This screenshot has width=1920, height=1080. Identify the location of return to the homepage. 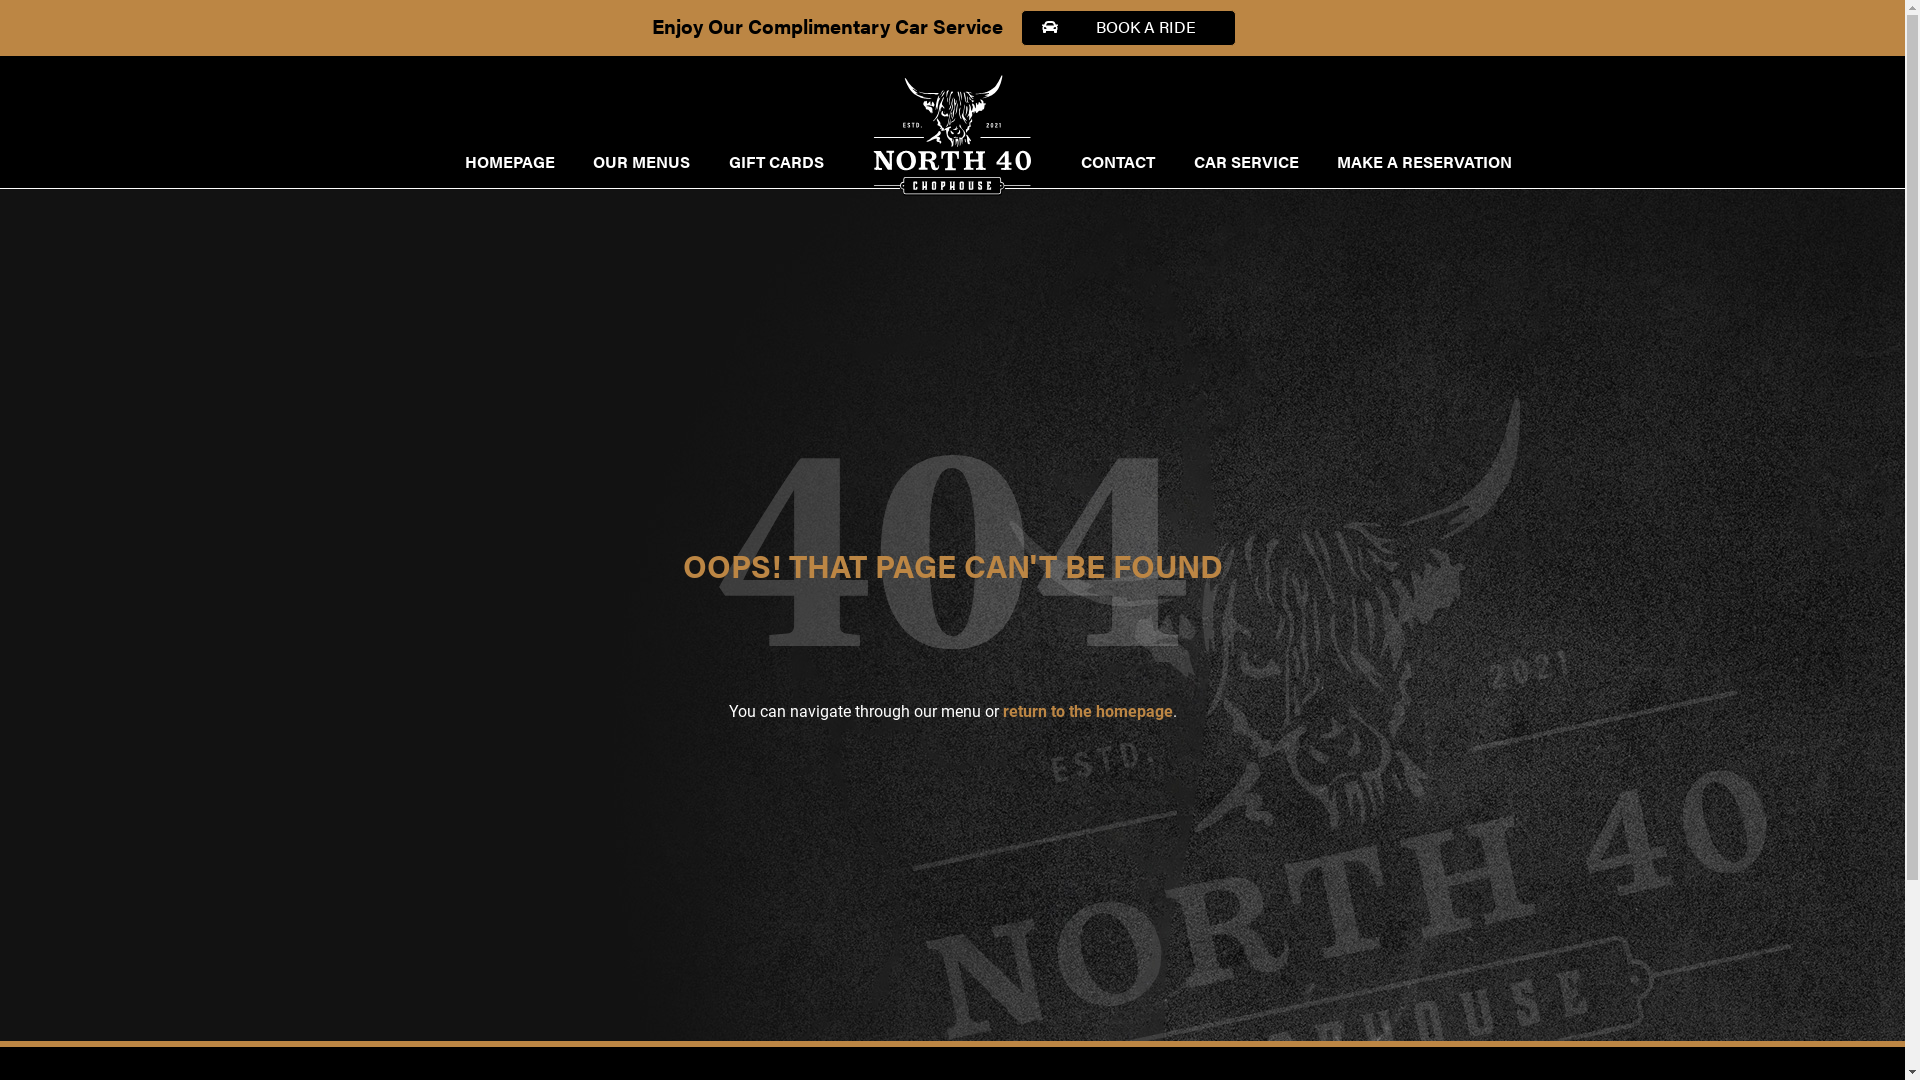
(1087, 712).